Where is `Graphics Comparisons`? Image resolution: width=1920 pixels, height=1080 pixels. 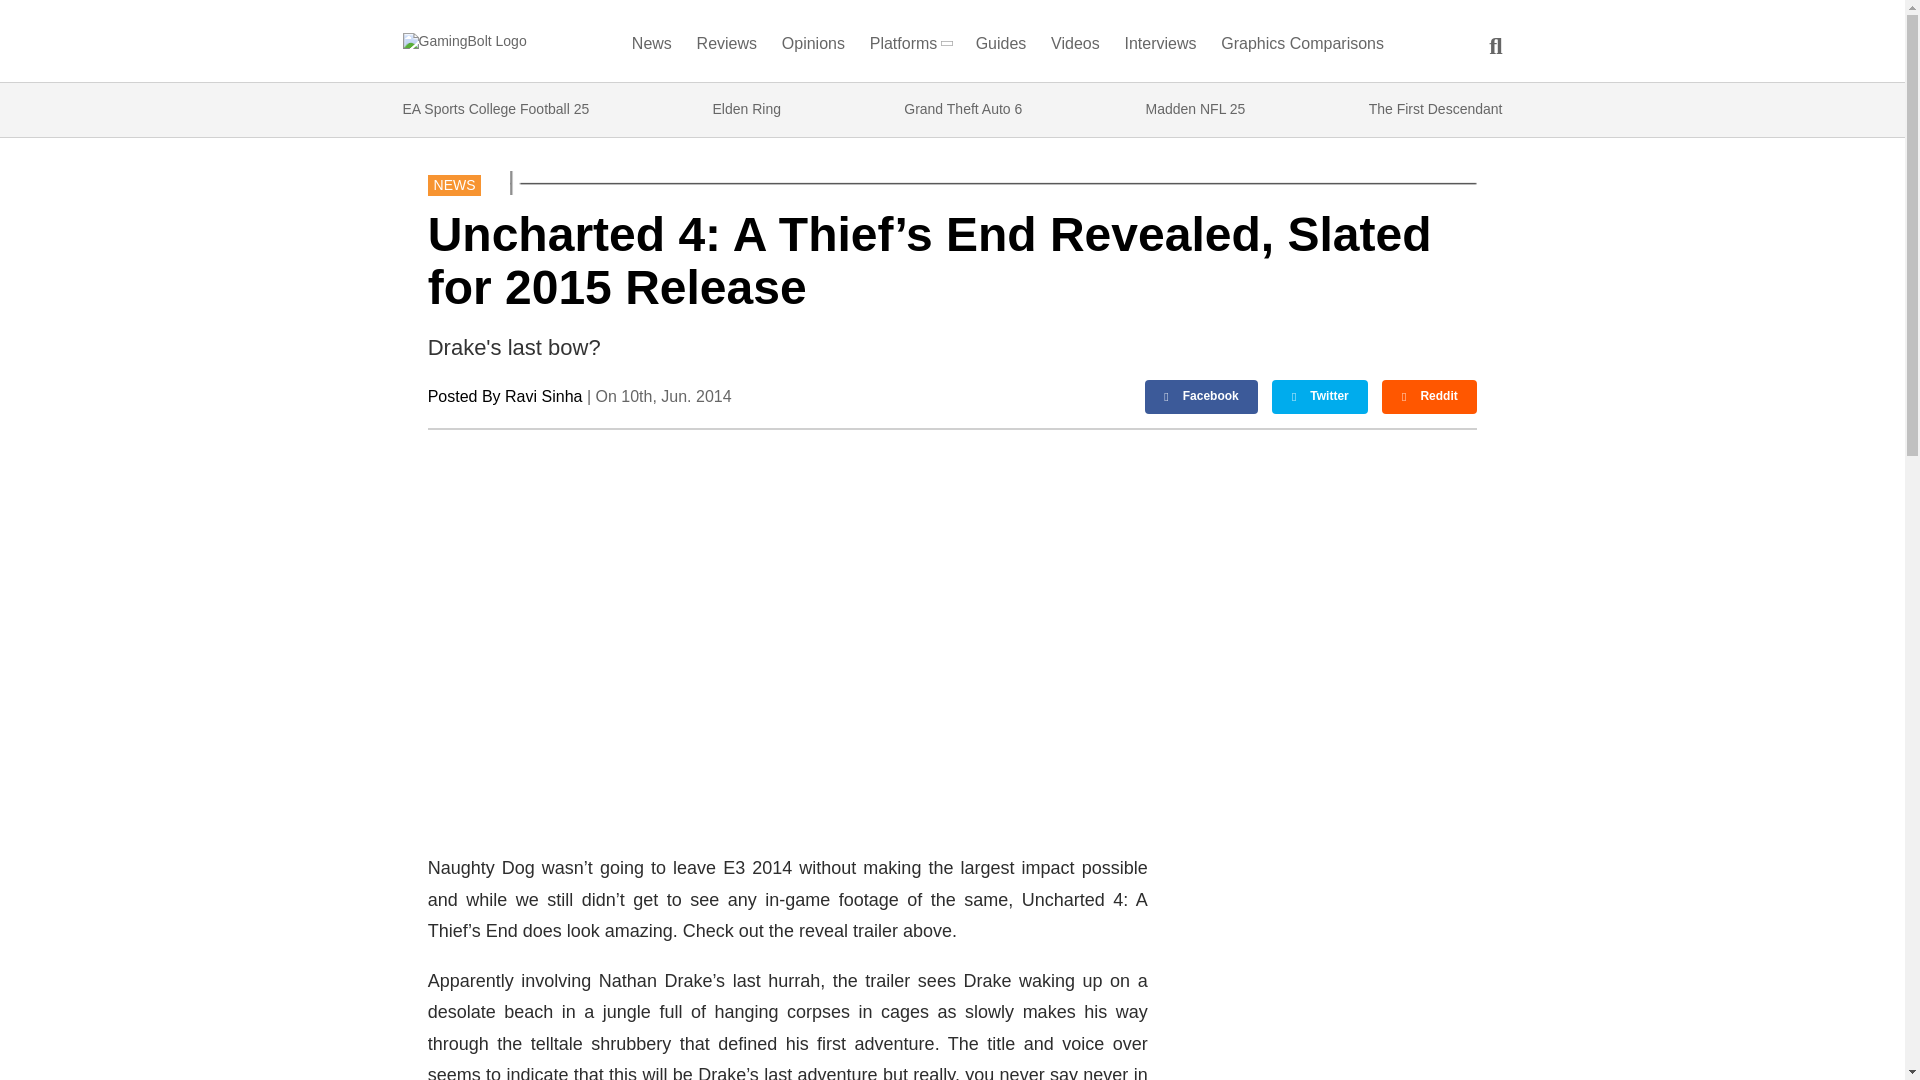
Graphics Comparisons is located at coordinates (1302, 48).